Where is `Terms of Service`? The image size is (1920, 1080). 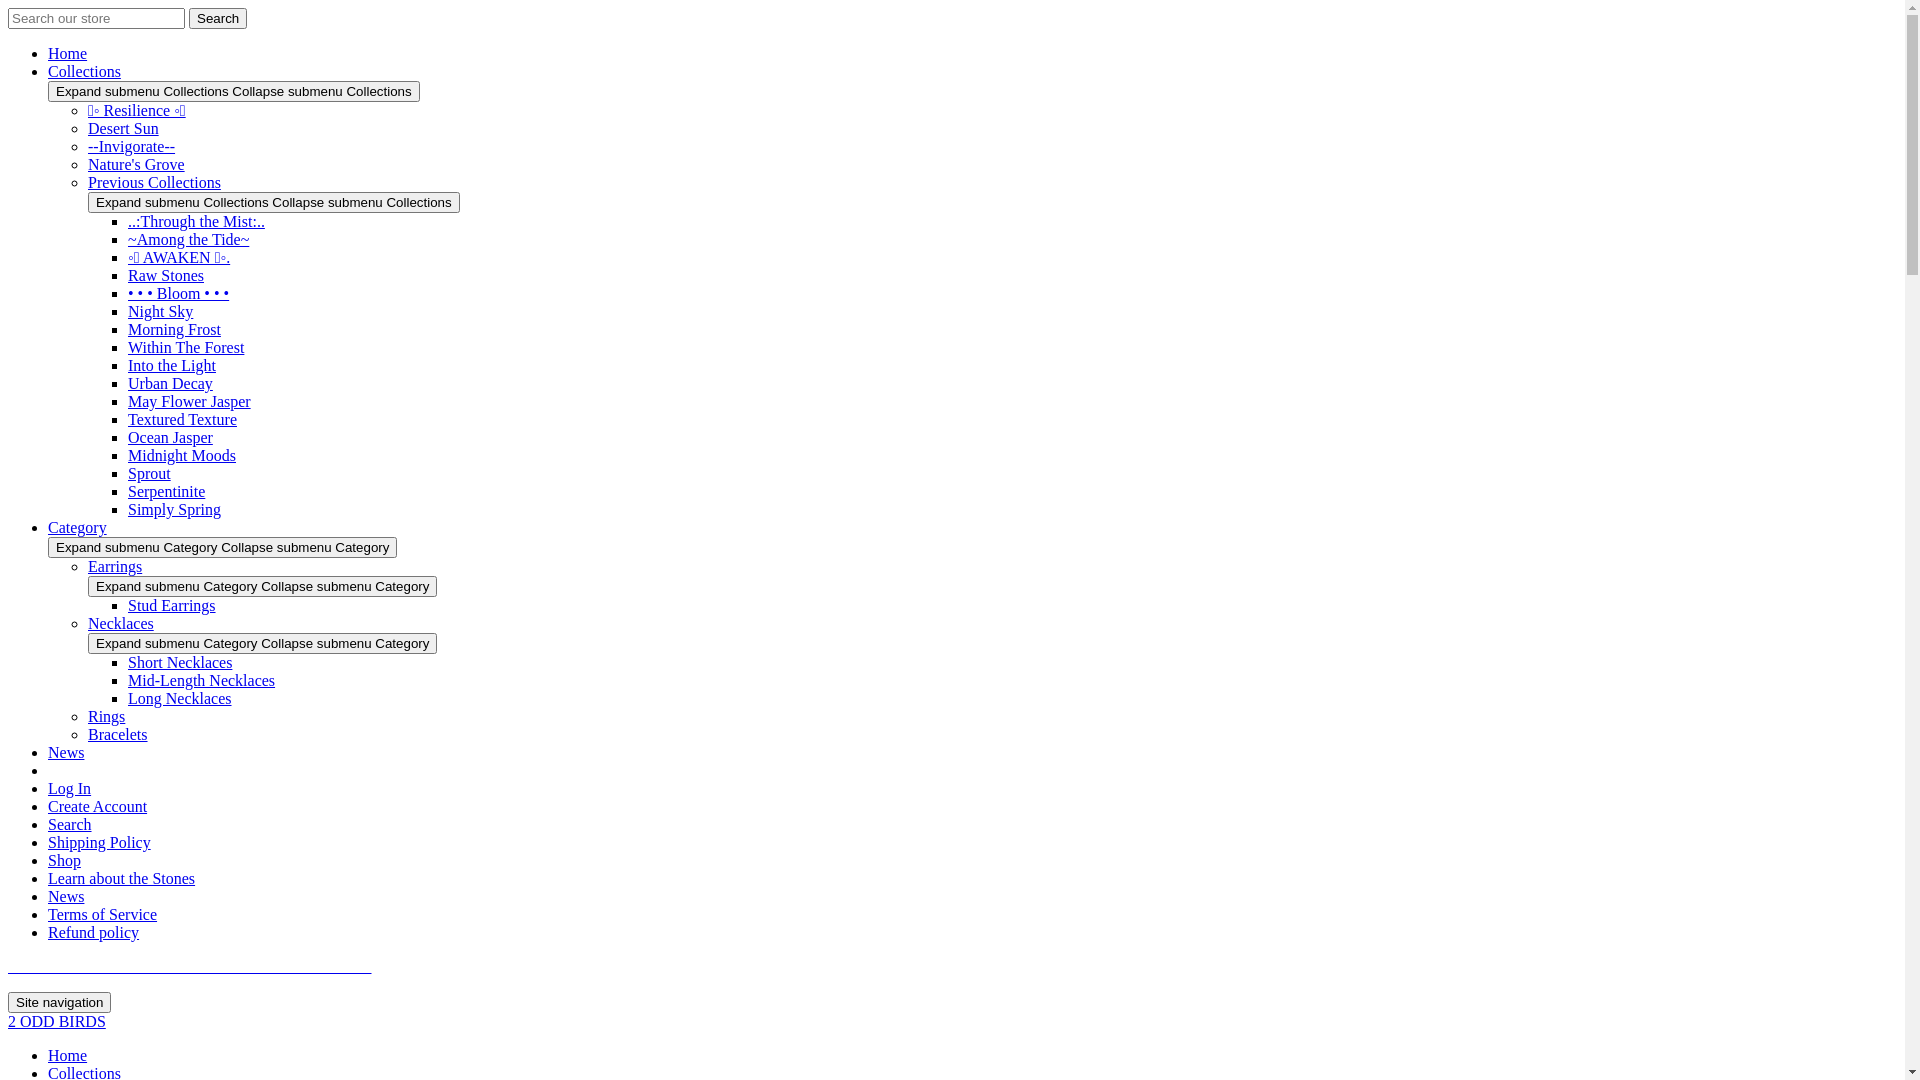 Terms of Service is located at coordinates (102, 914).